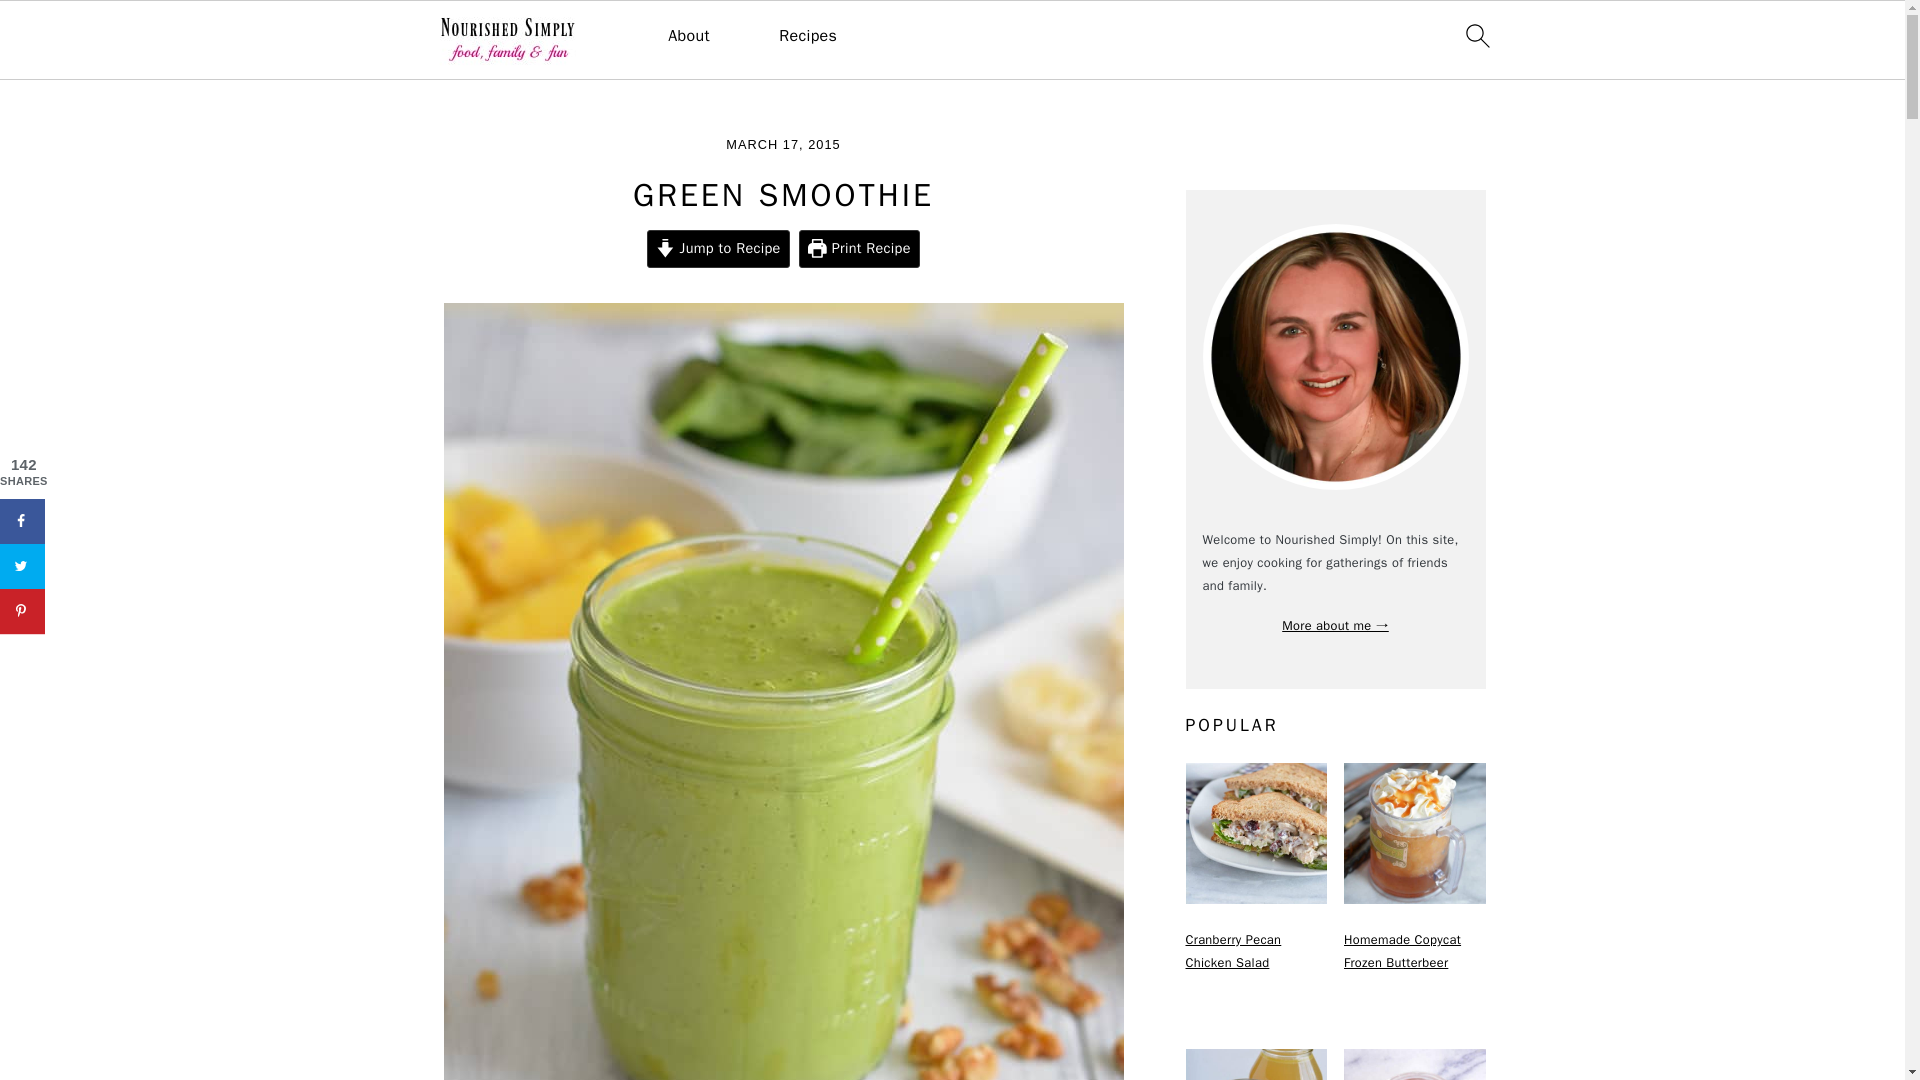 Image resolution: width=1920 pixels, height=1080 pixels. I want to click on Save to Pinterest, so click(22, 610).